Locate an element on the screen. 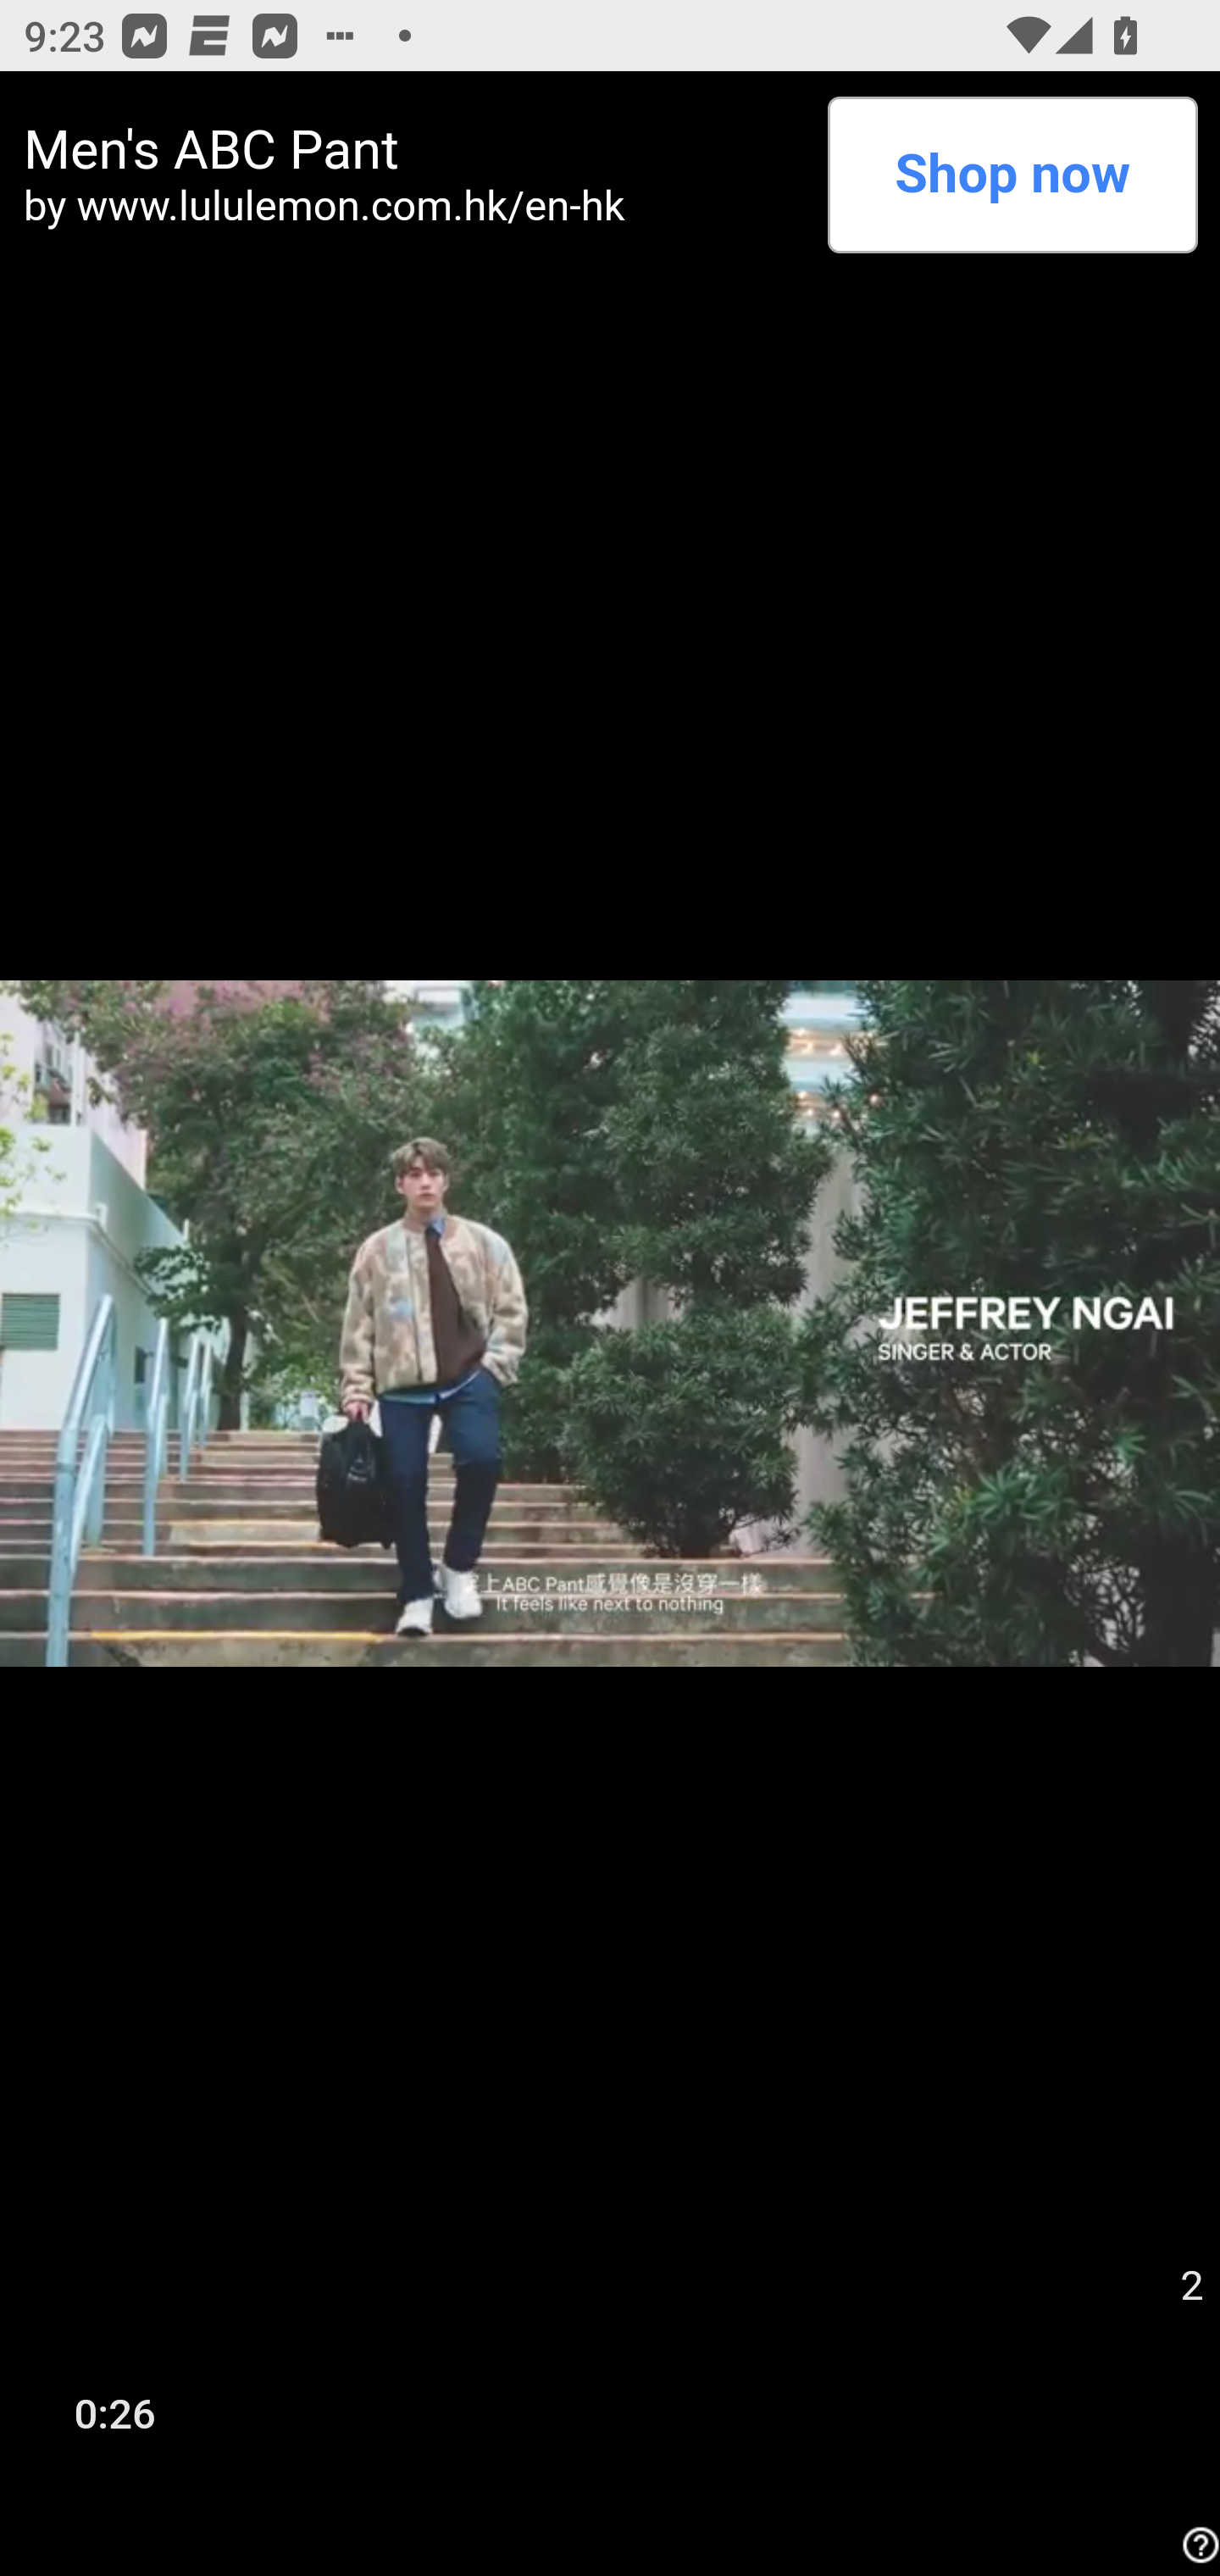  Skip Ad Countdown is located at coordinates (1191, 2286).